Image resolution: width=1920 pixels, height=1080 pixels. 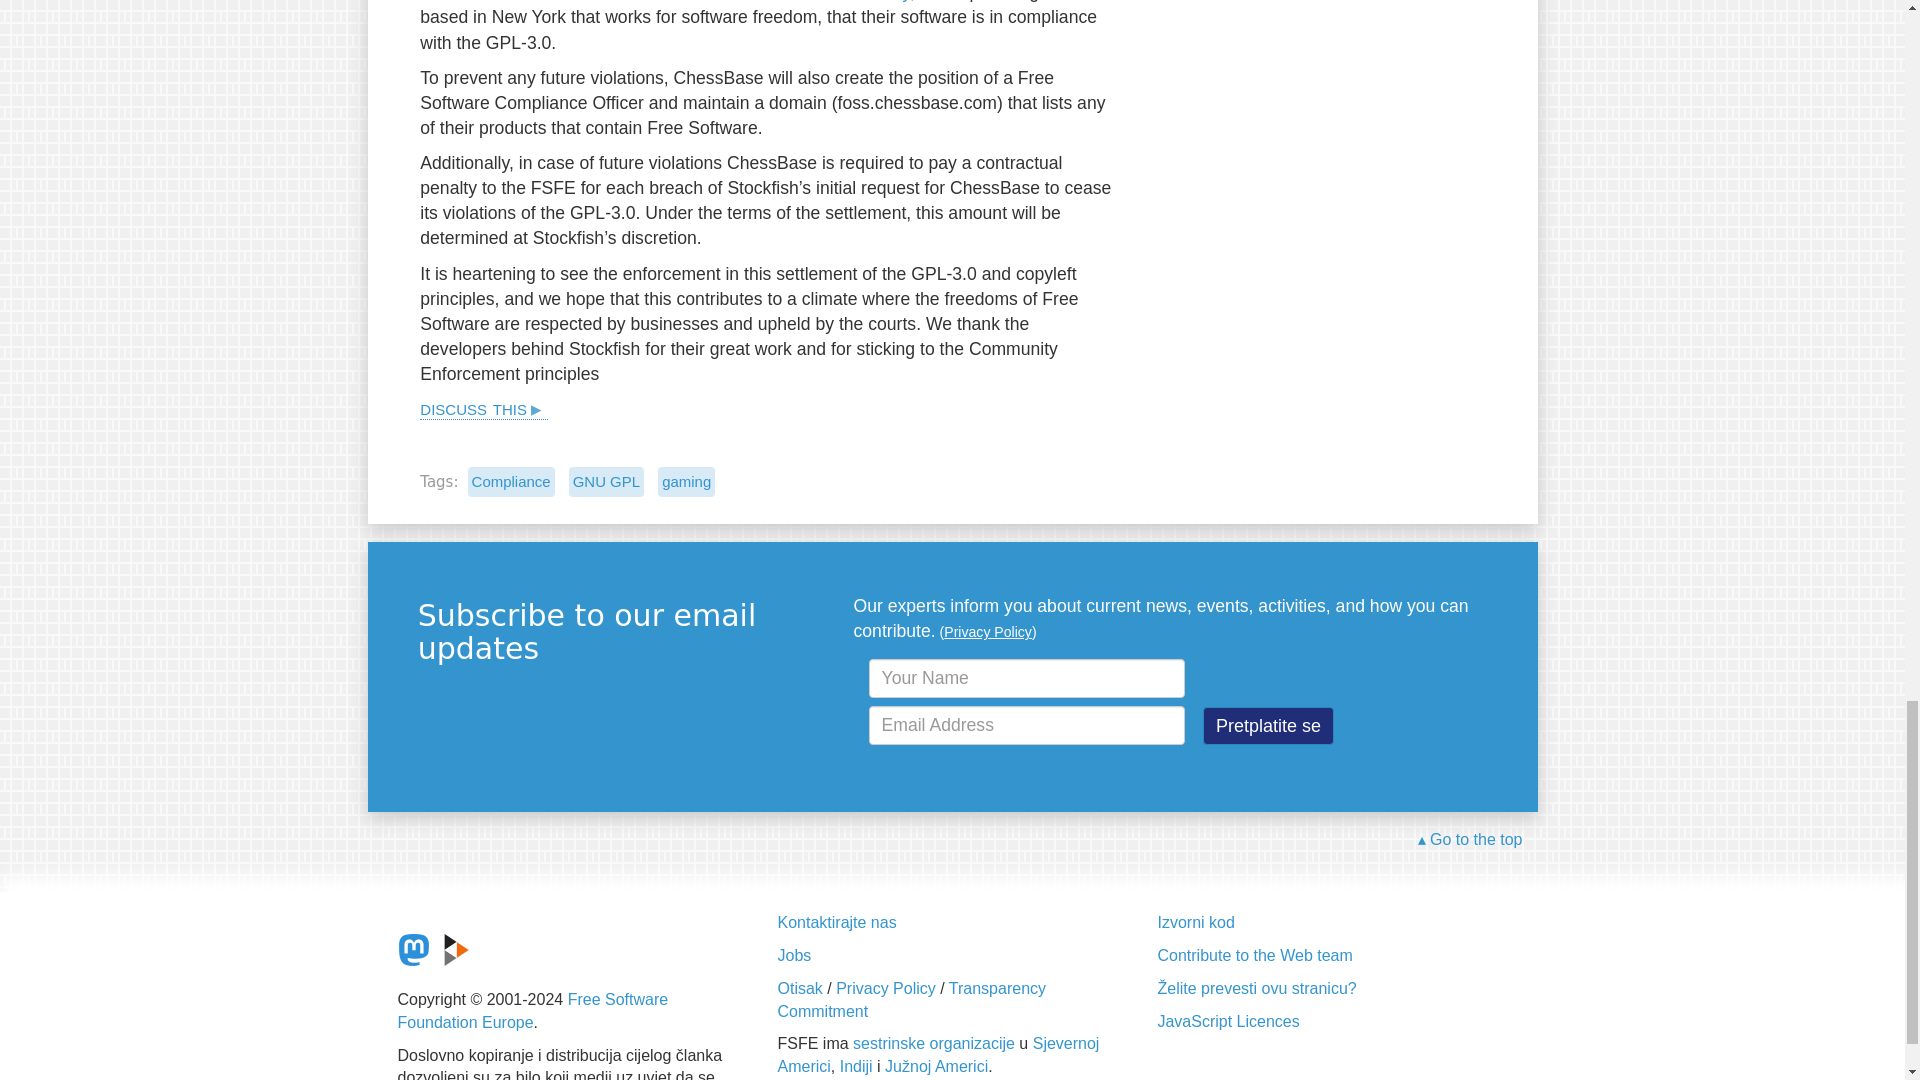 I want to click on Mastodon, so click(x=414, y=950).